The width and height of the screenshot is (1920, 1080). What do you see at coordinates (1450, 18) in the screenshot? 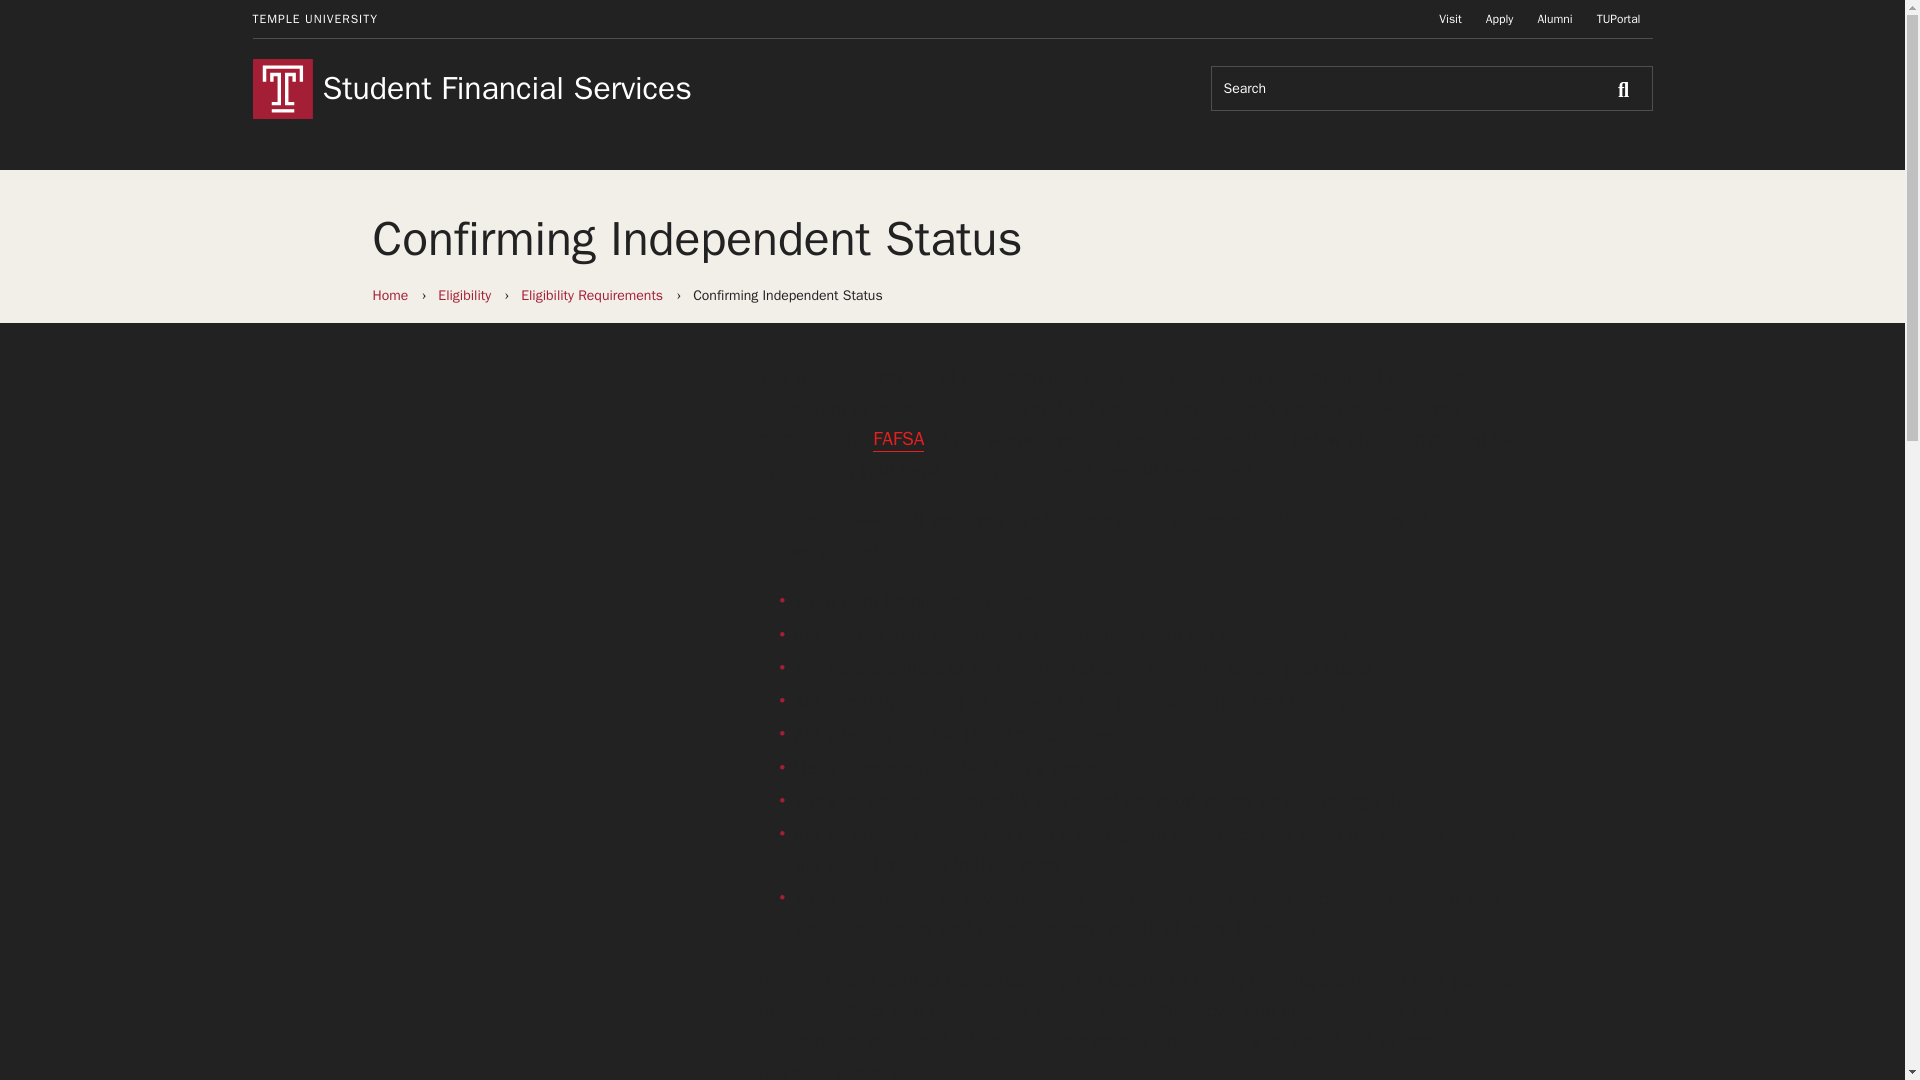
I see `Visit` at bounding box center [1450, 18].